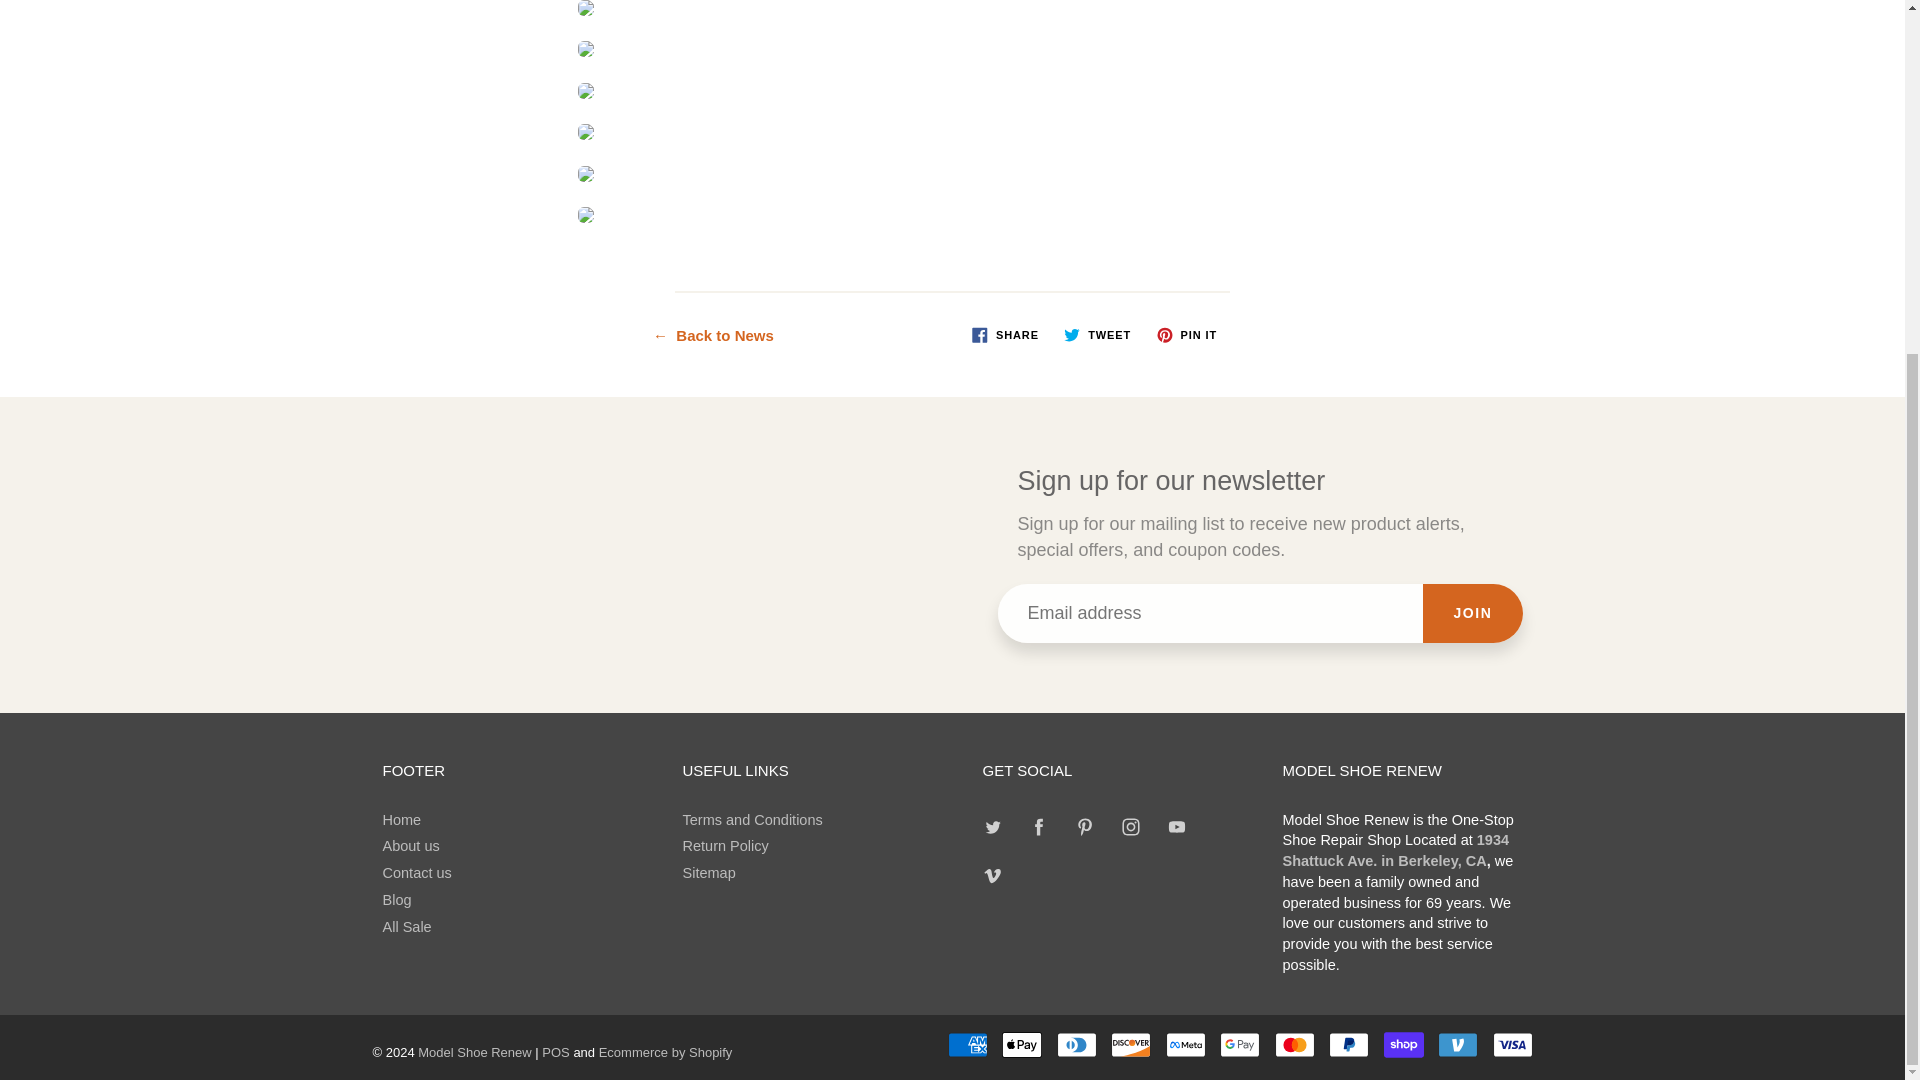 The image size is (1920, 1080). I want to click on Venmo, so click(1458, 1044).